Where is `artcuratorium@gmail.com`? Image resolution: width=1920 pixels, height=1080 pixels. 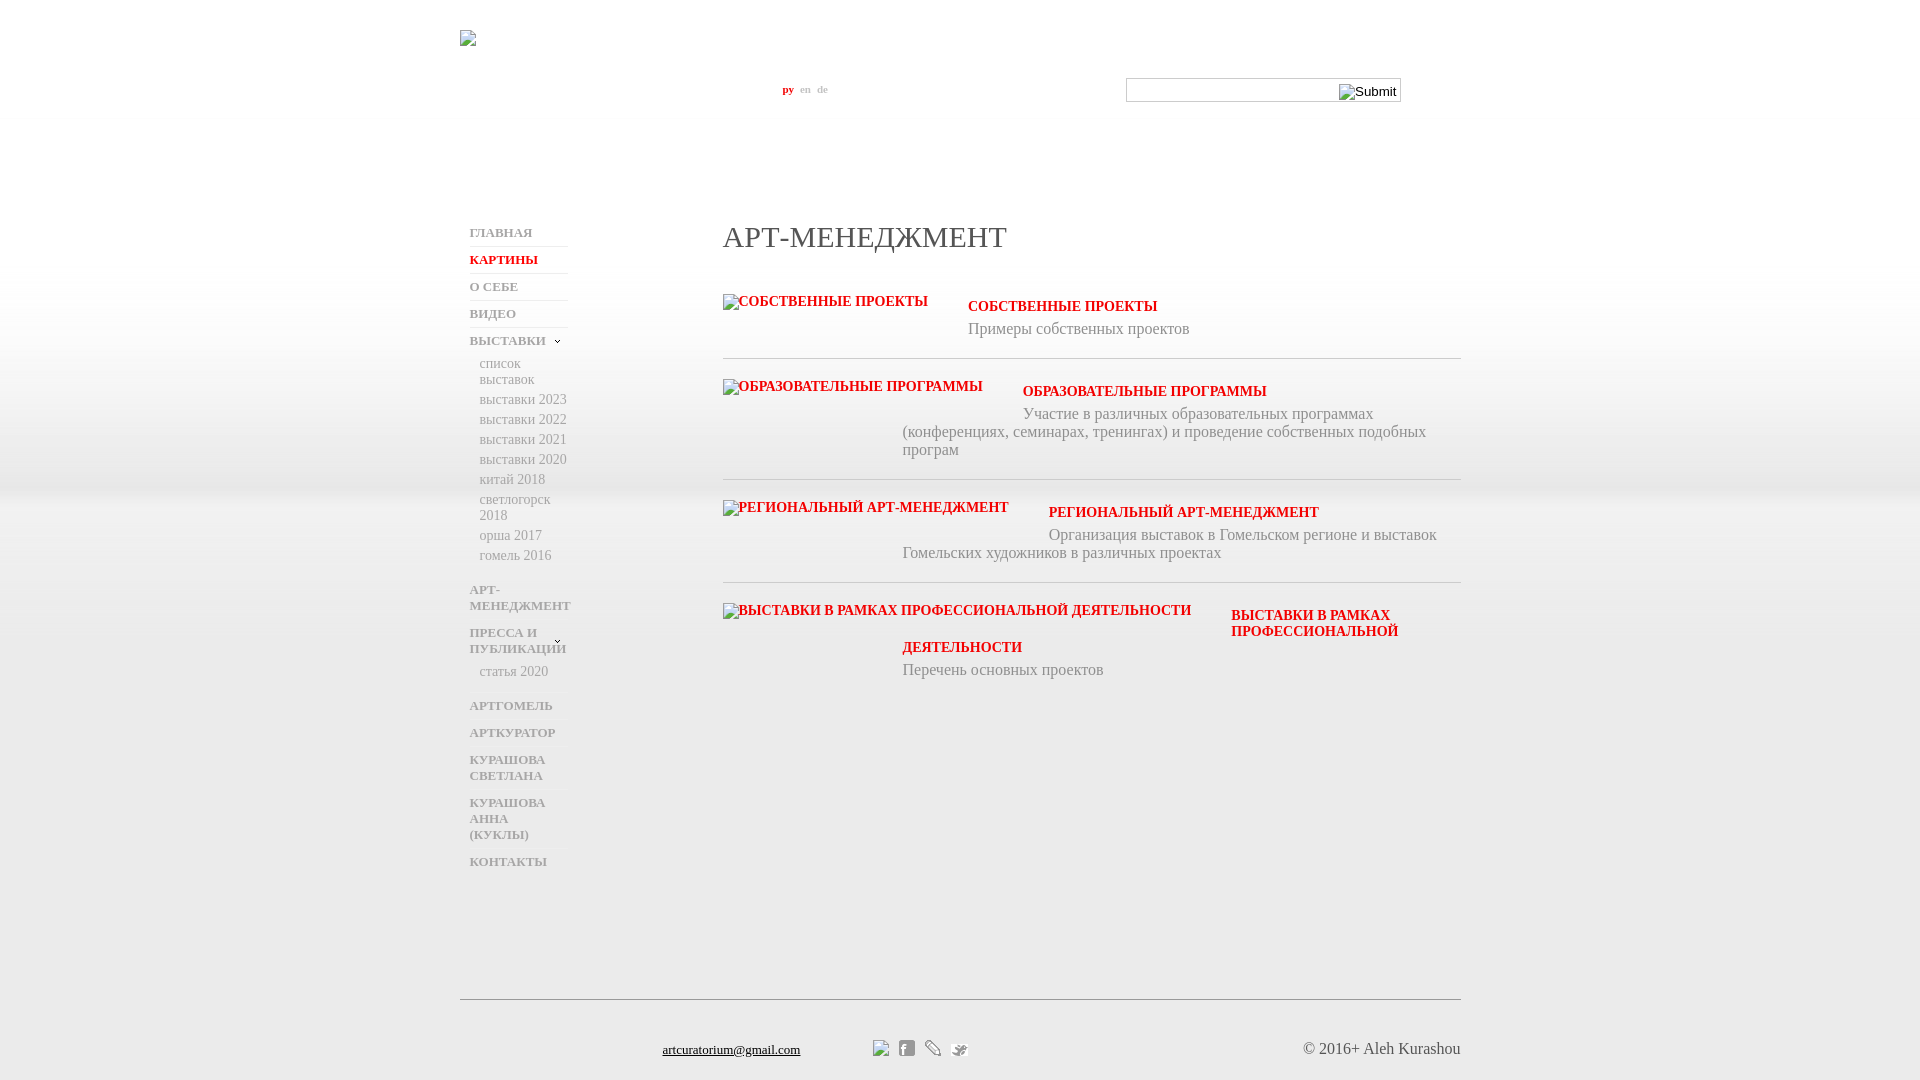
artcuratorium@gmail.com is located at coordinates (731, 1050).